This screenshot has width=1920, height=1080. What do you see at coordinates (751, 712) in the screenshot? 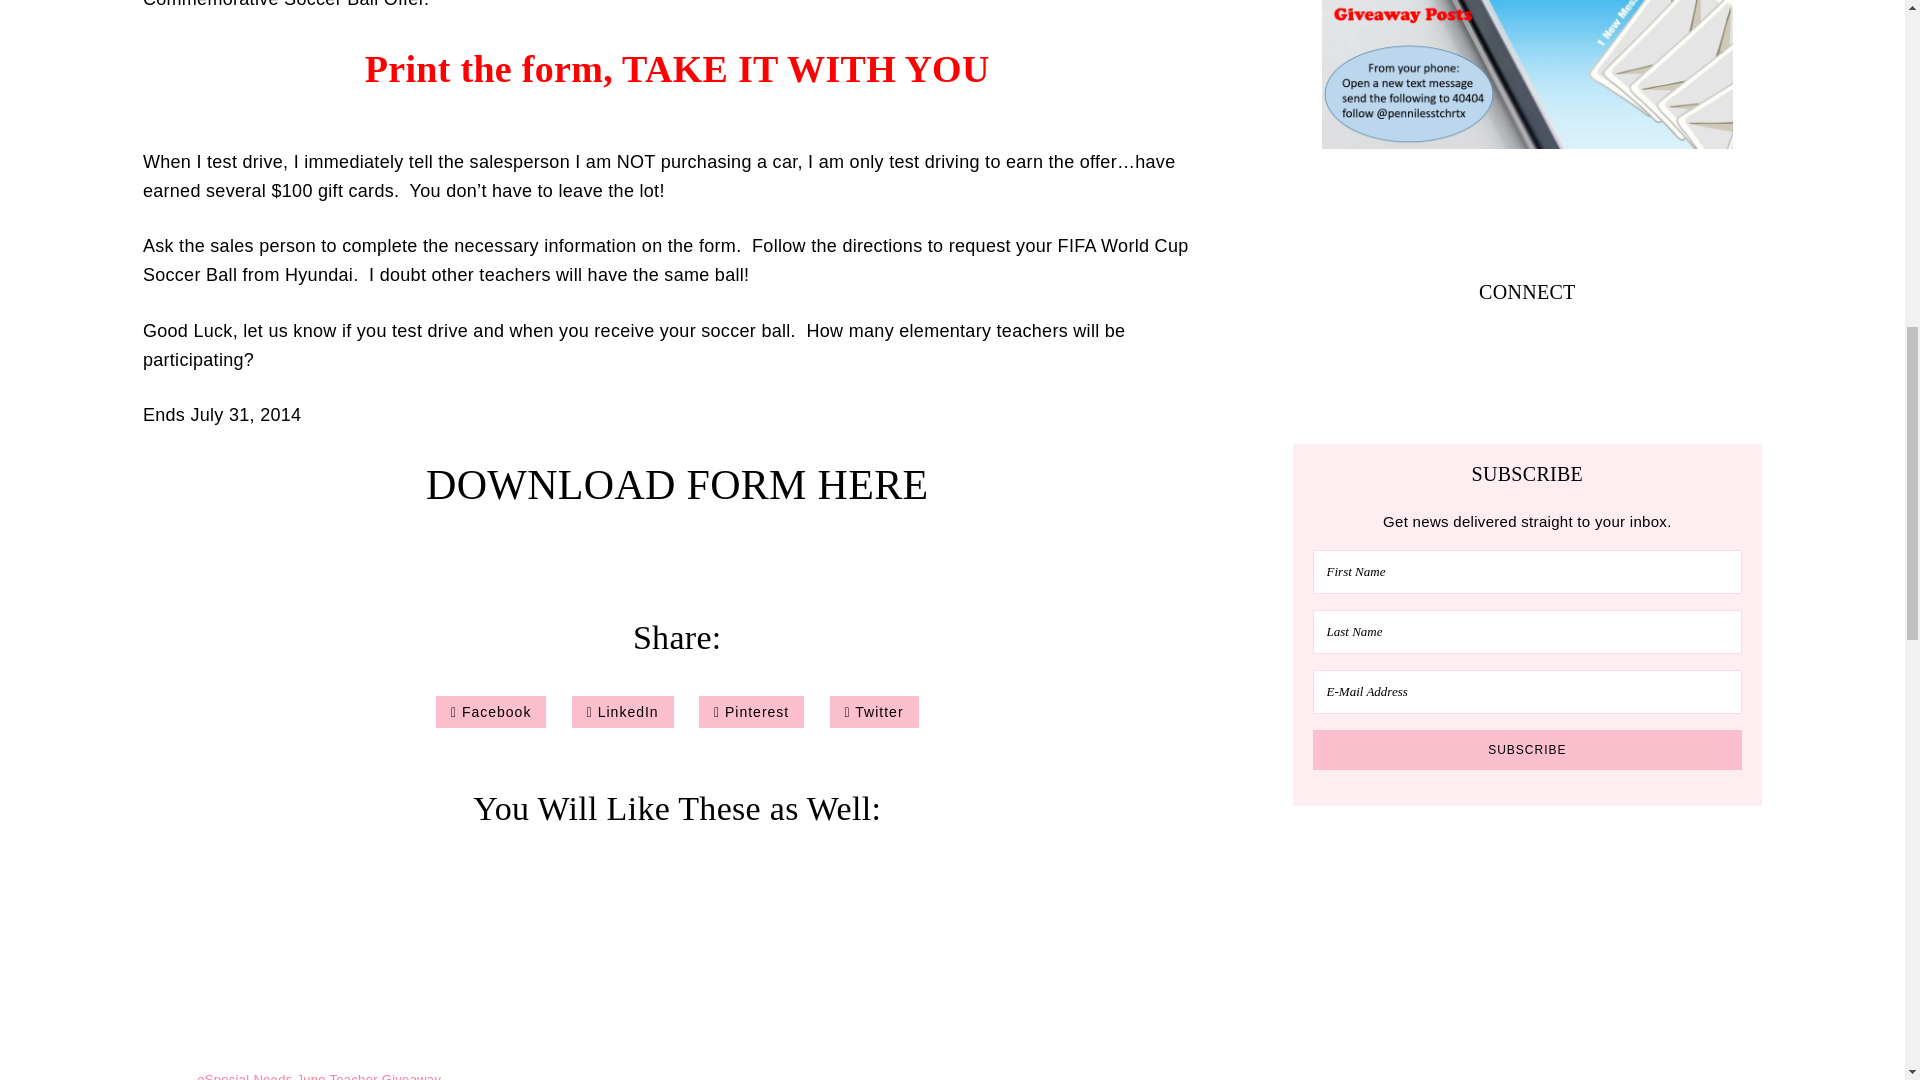
I see `Pinterest` at bounding box center [751, 712].